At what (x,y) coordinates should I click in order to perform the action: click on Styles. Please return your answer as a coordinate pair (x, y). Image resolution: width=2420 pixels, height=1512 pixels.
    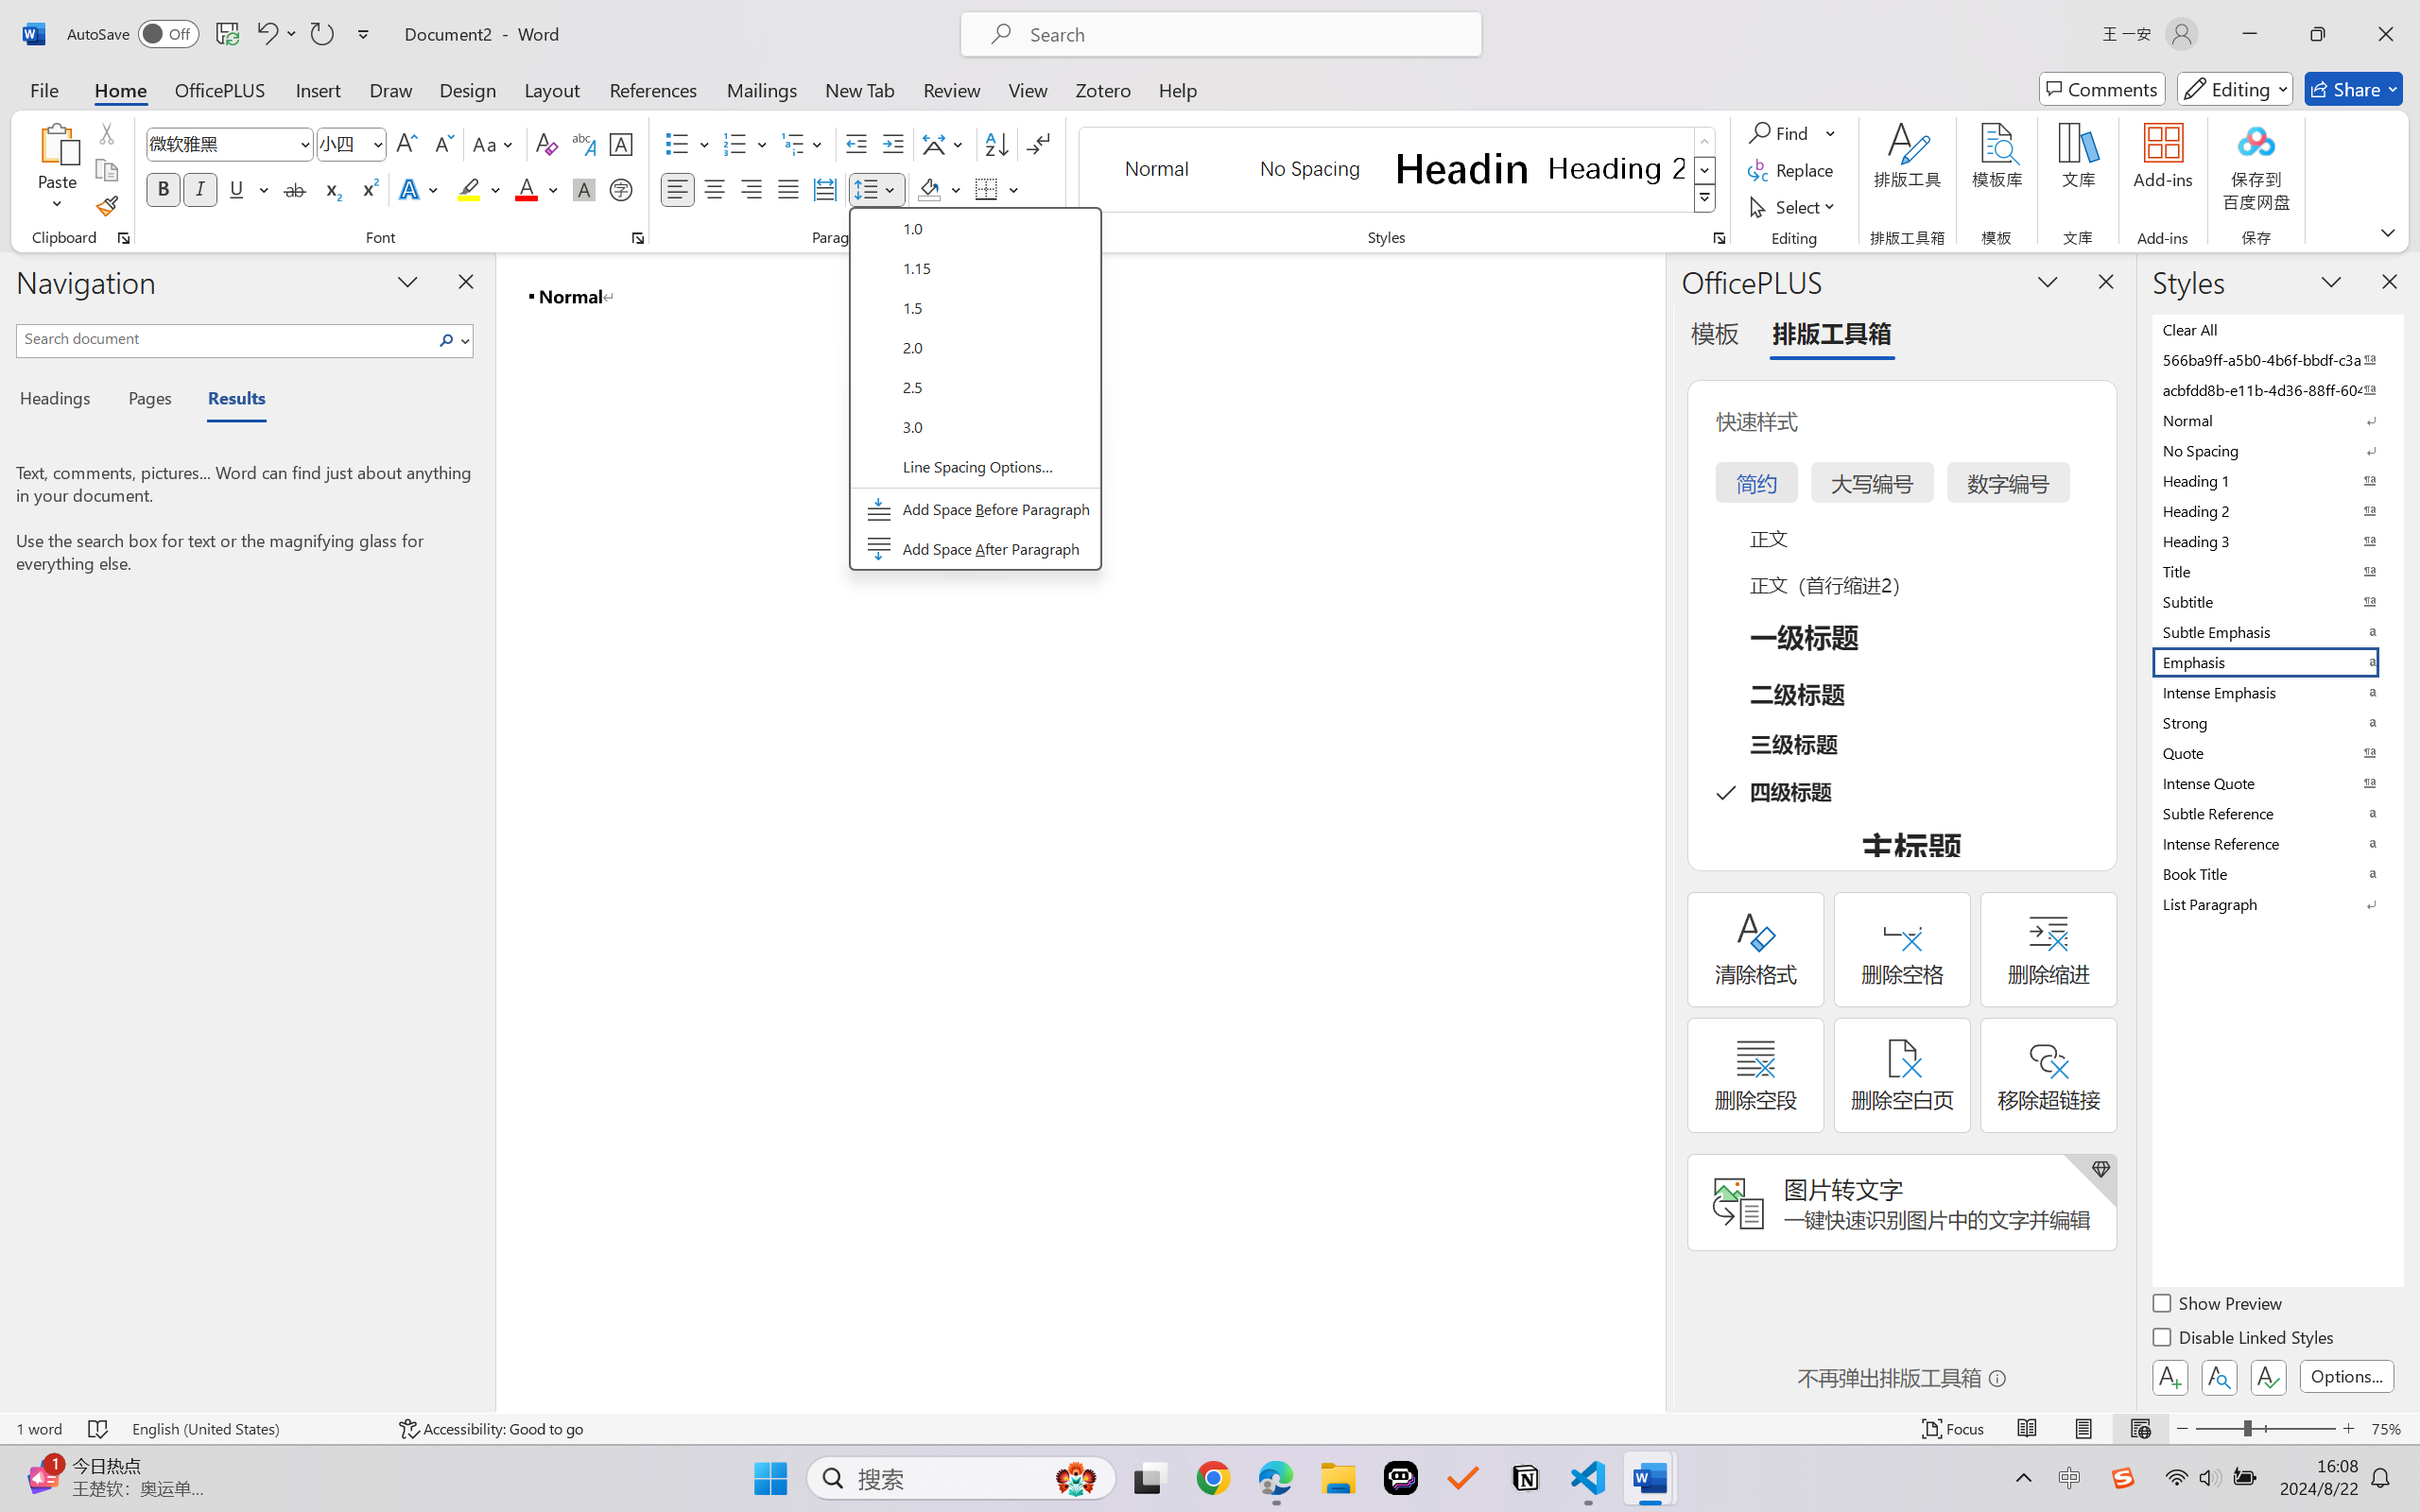
    Looking at the image, I should click on (1705, 198).